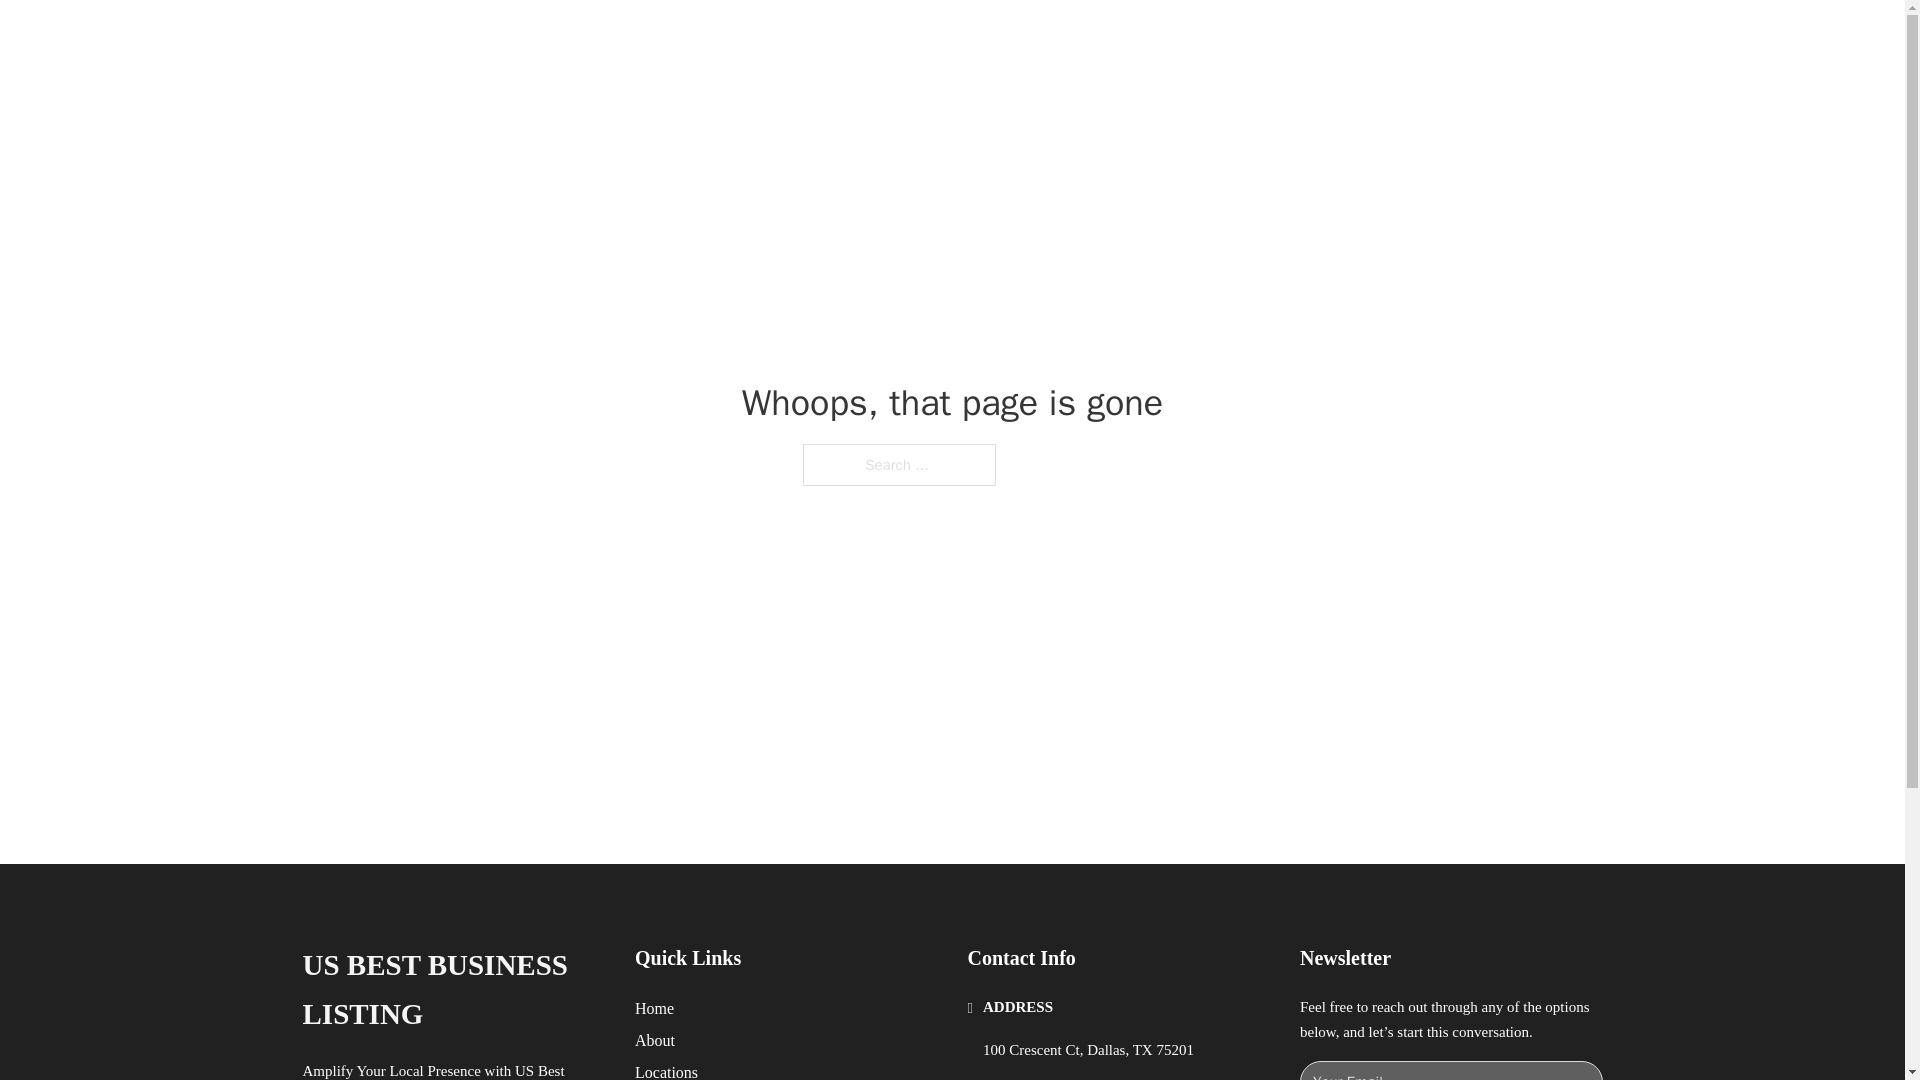 The width and height of the screenshot is (1920, 1080). What do you see at coordinates (1306, 38) in the screenshot?
I see `LOCATIONS` at bounding box center [1306, 38].